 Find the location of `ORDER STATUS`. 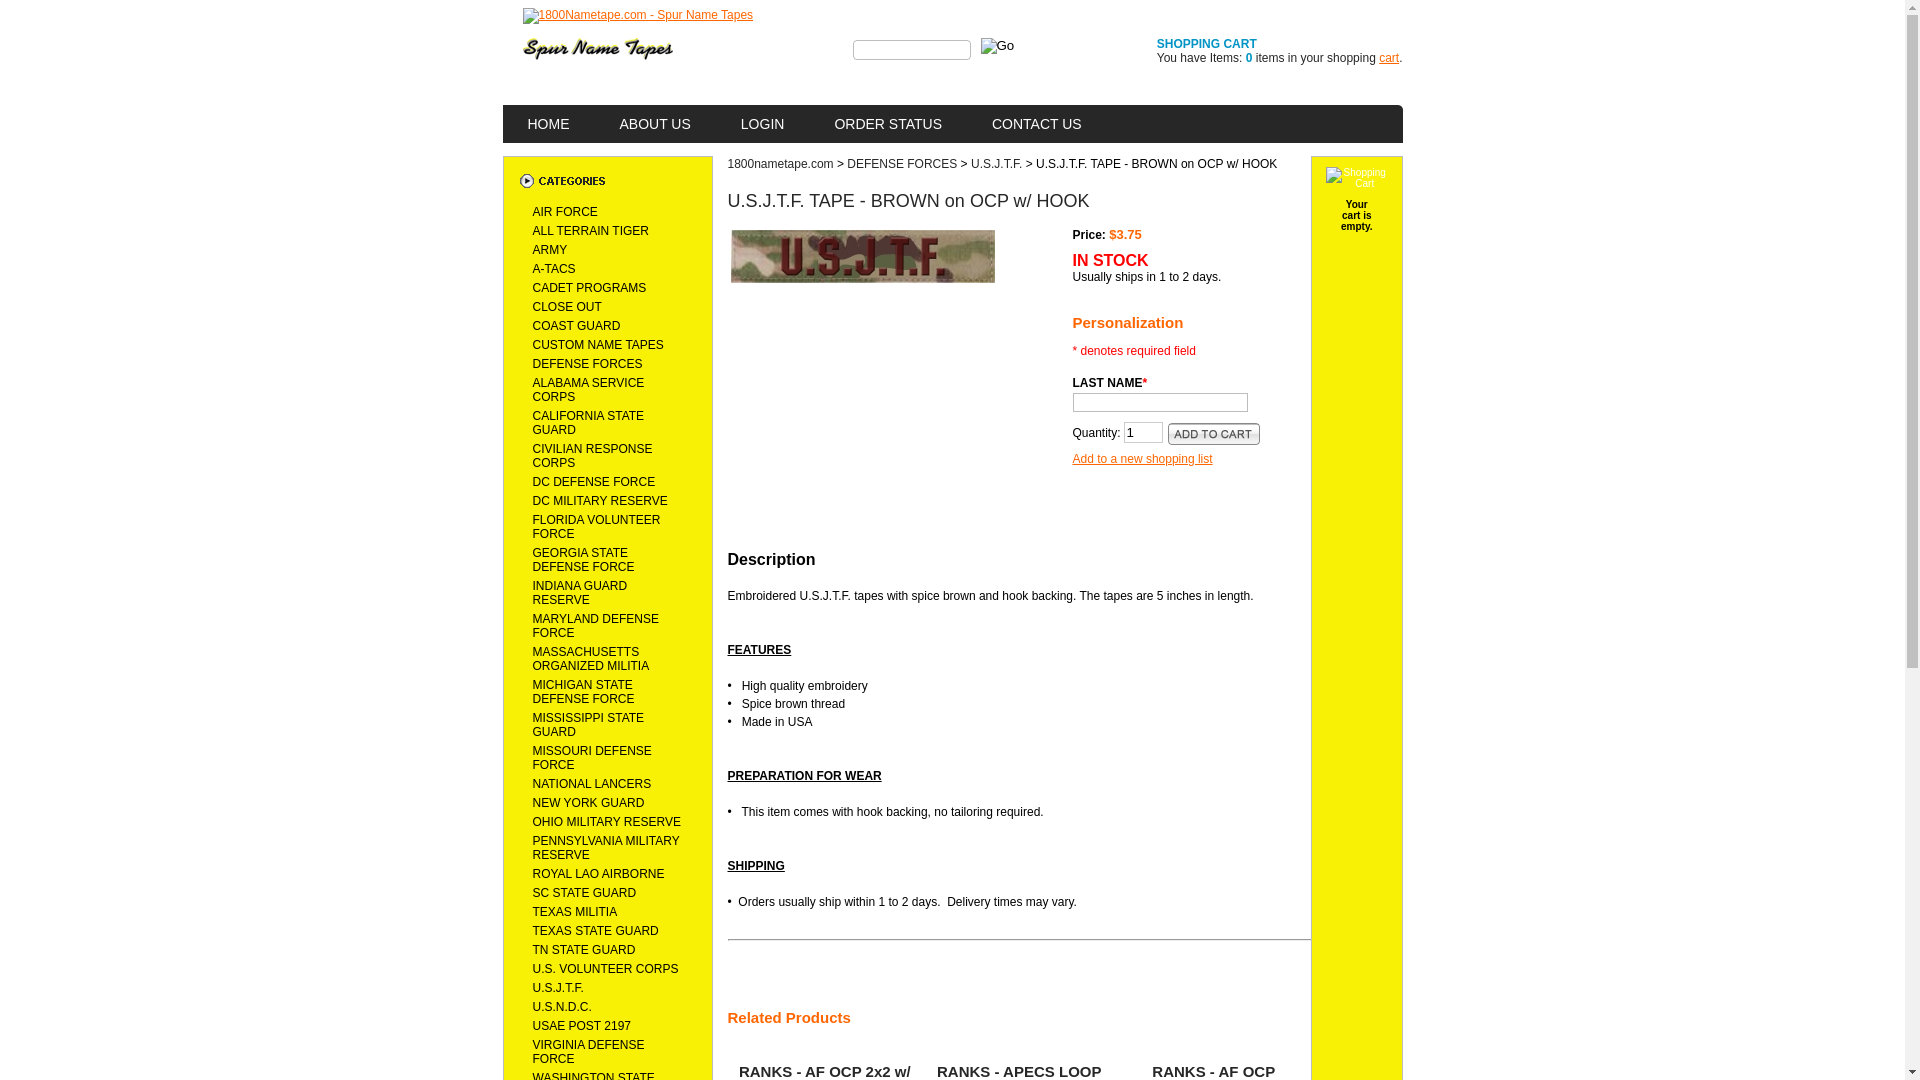

ORDER STATUS is located at coordinates (888, 124).